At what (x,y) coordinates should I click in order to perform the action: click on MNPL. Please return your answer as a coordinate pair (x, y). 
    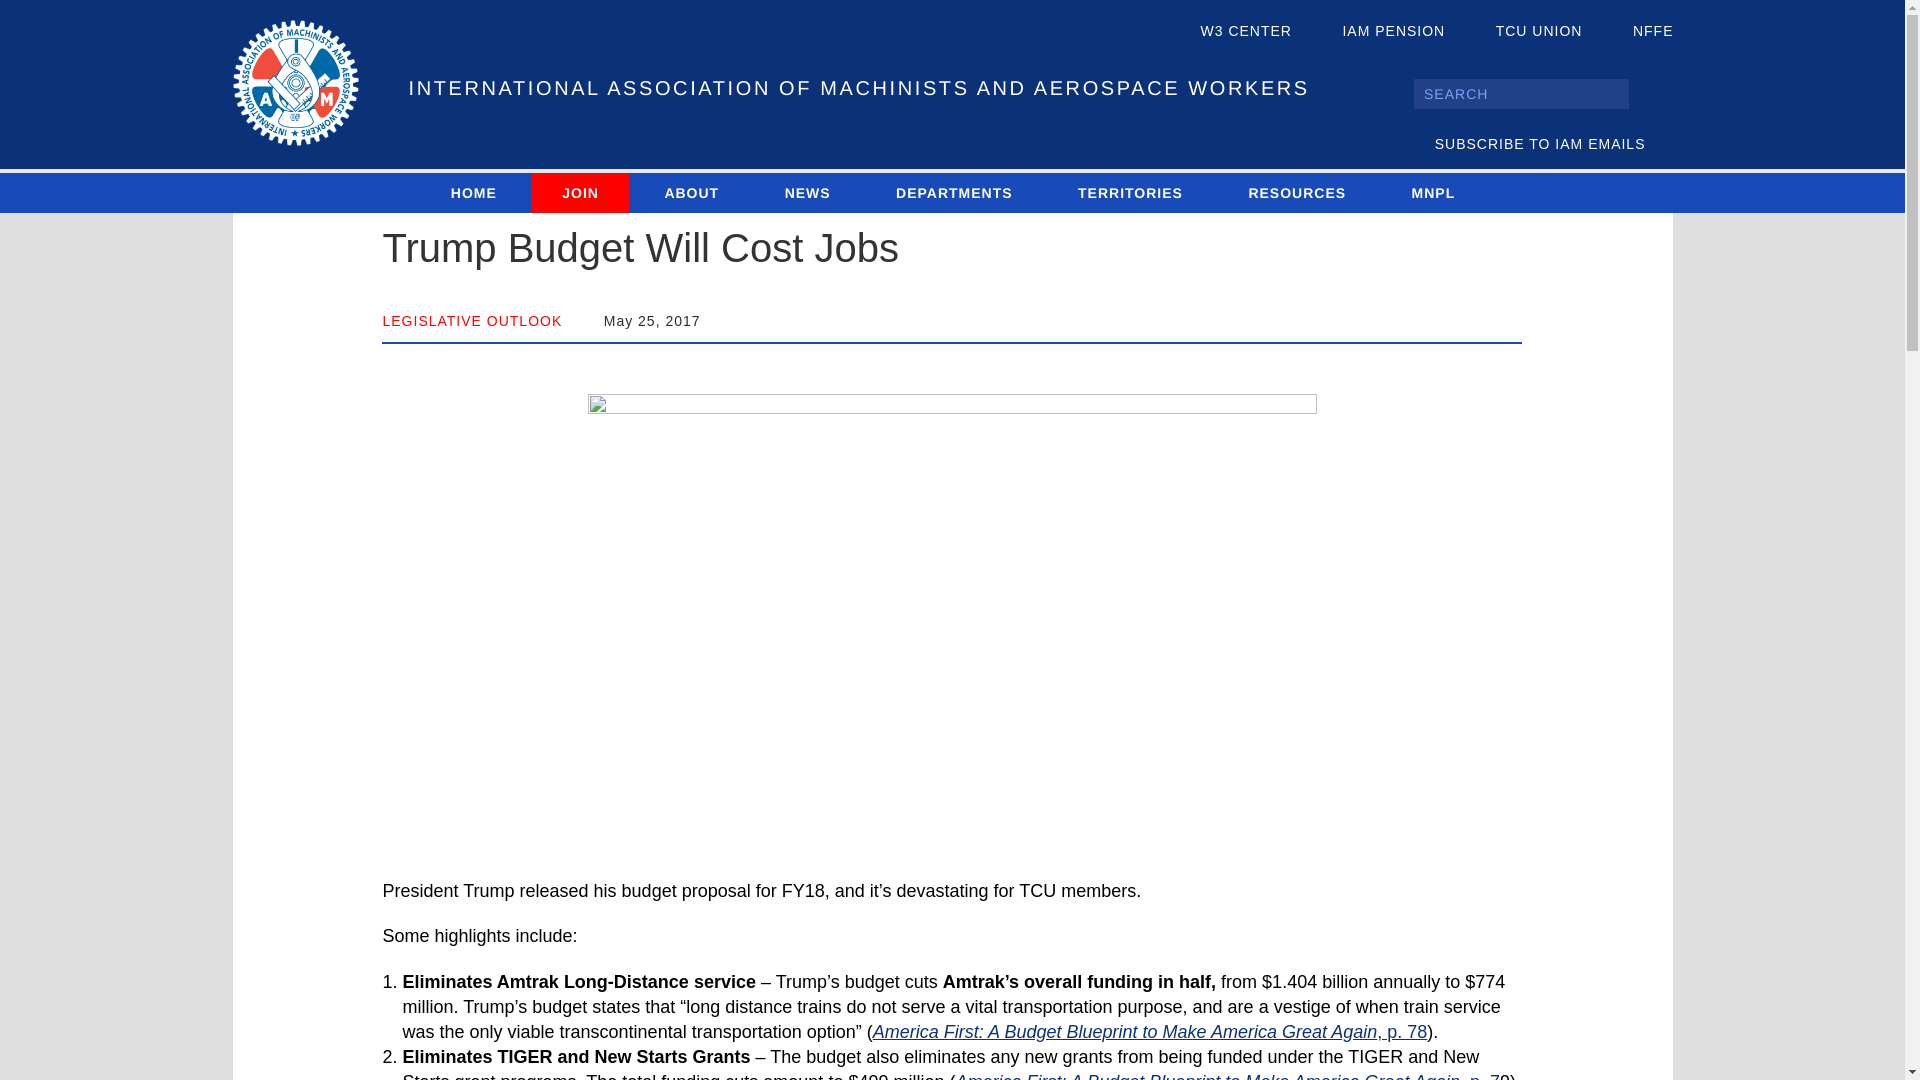
    Looking at the image, I should click on (1433, 192).